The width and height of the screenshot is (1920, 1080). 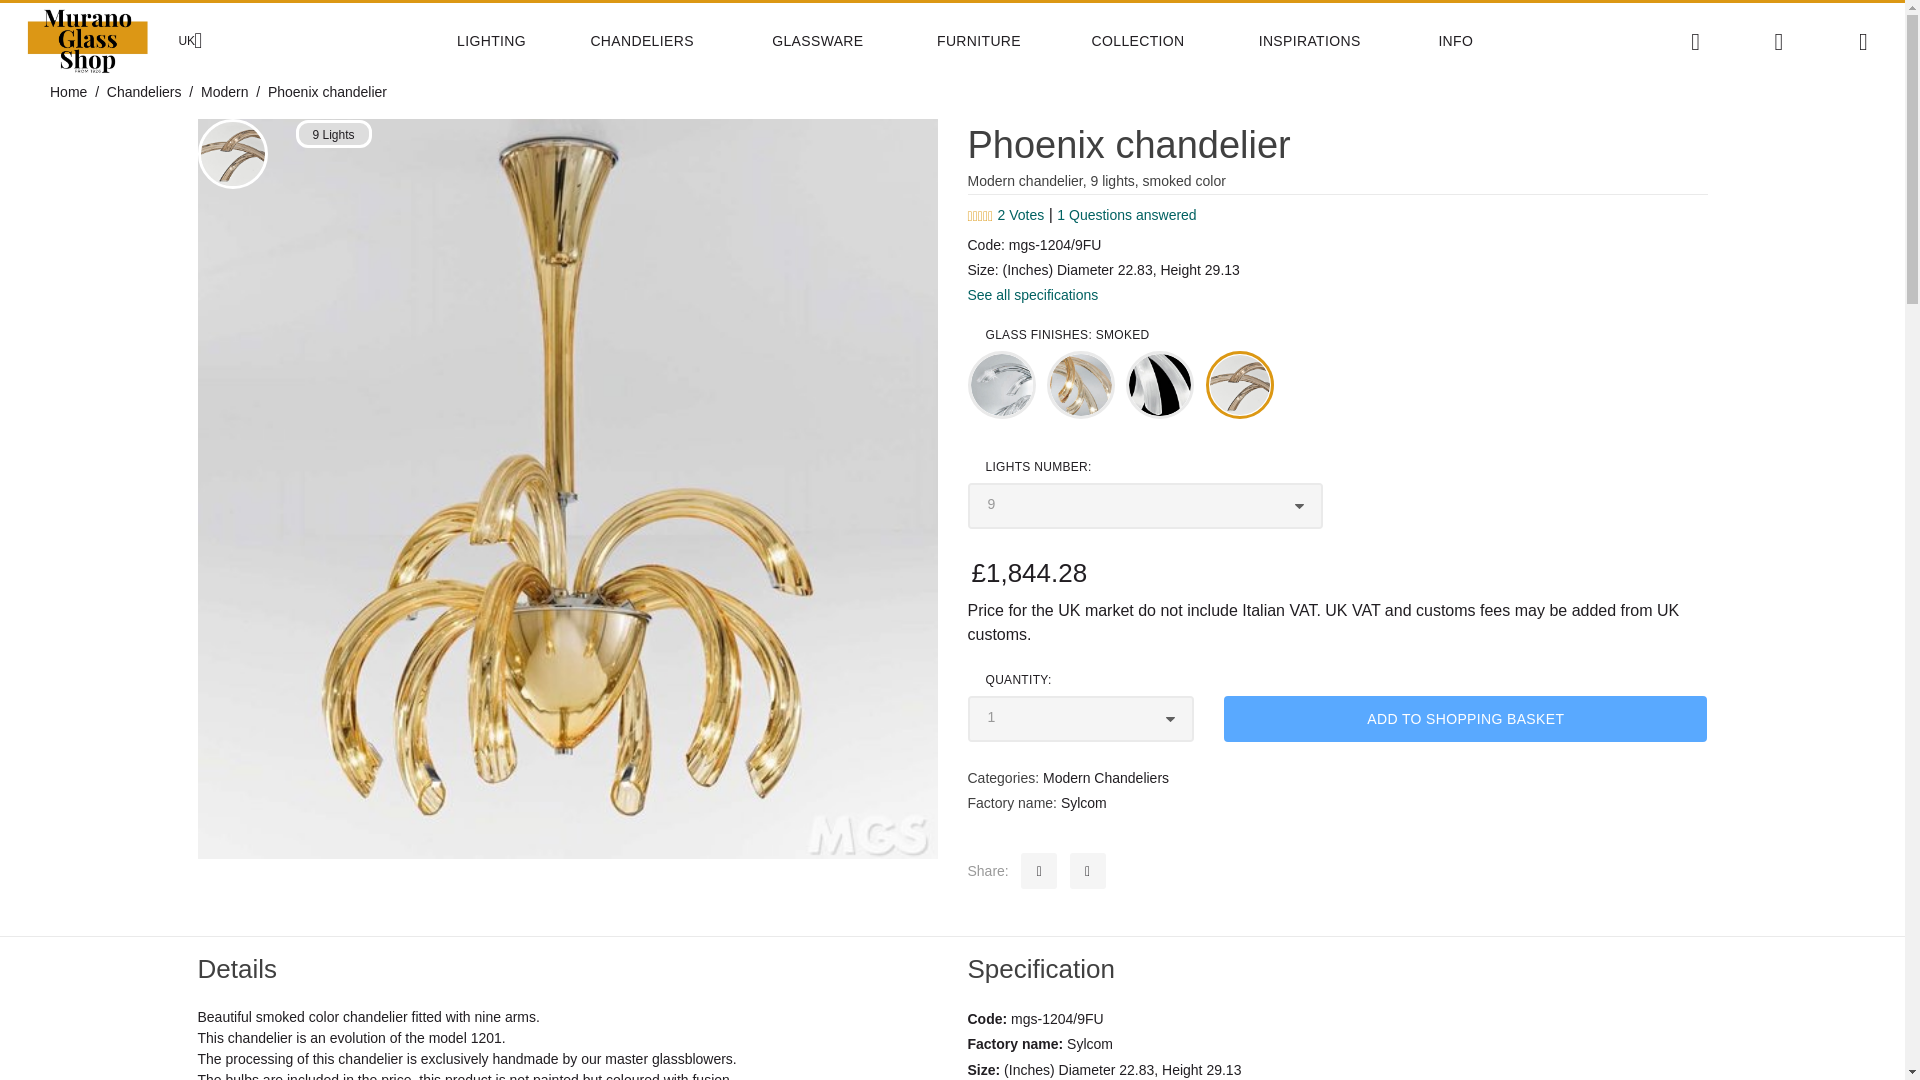 I want to click on Glass finishes: Crystal, so click(x=1002, y=385).